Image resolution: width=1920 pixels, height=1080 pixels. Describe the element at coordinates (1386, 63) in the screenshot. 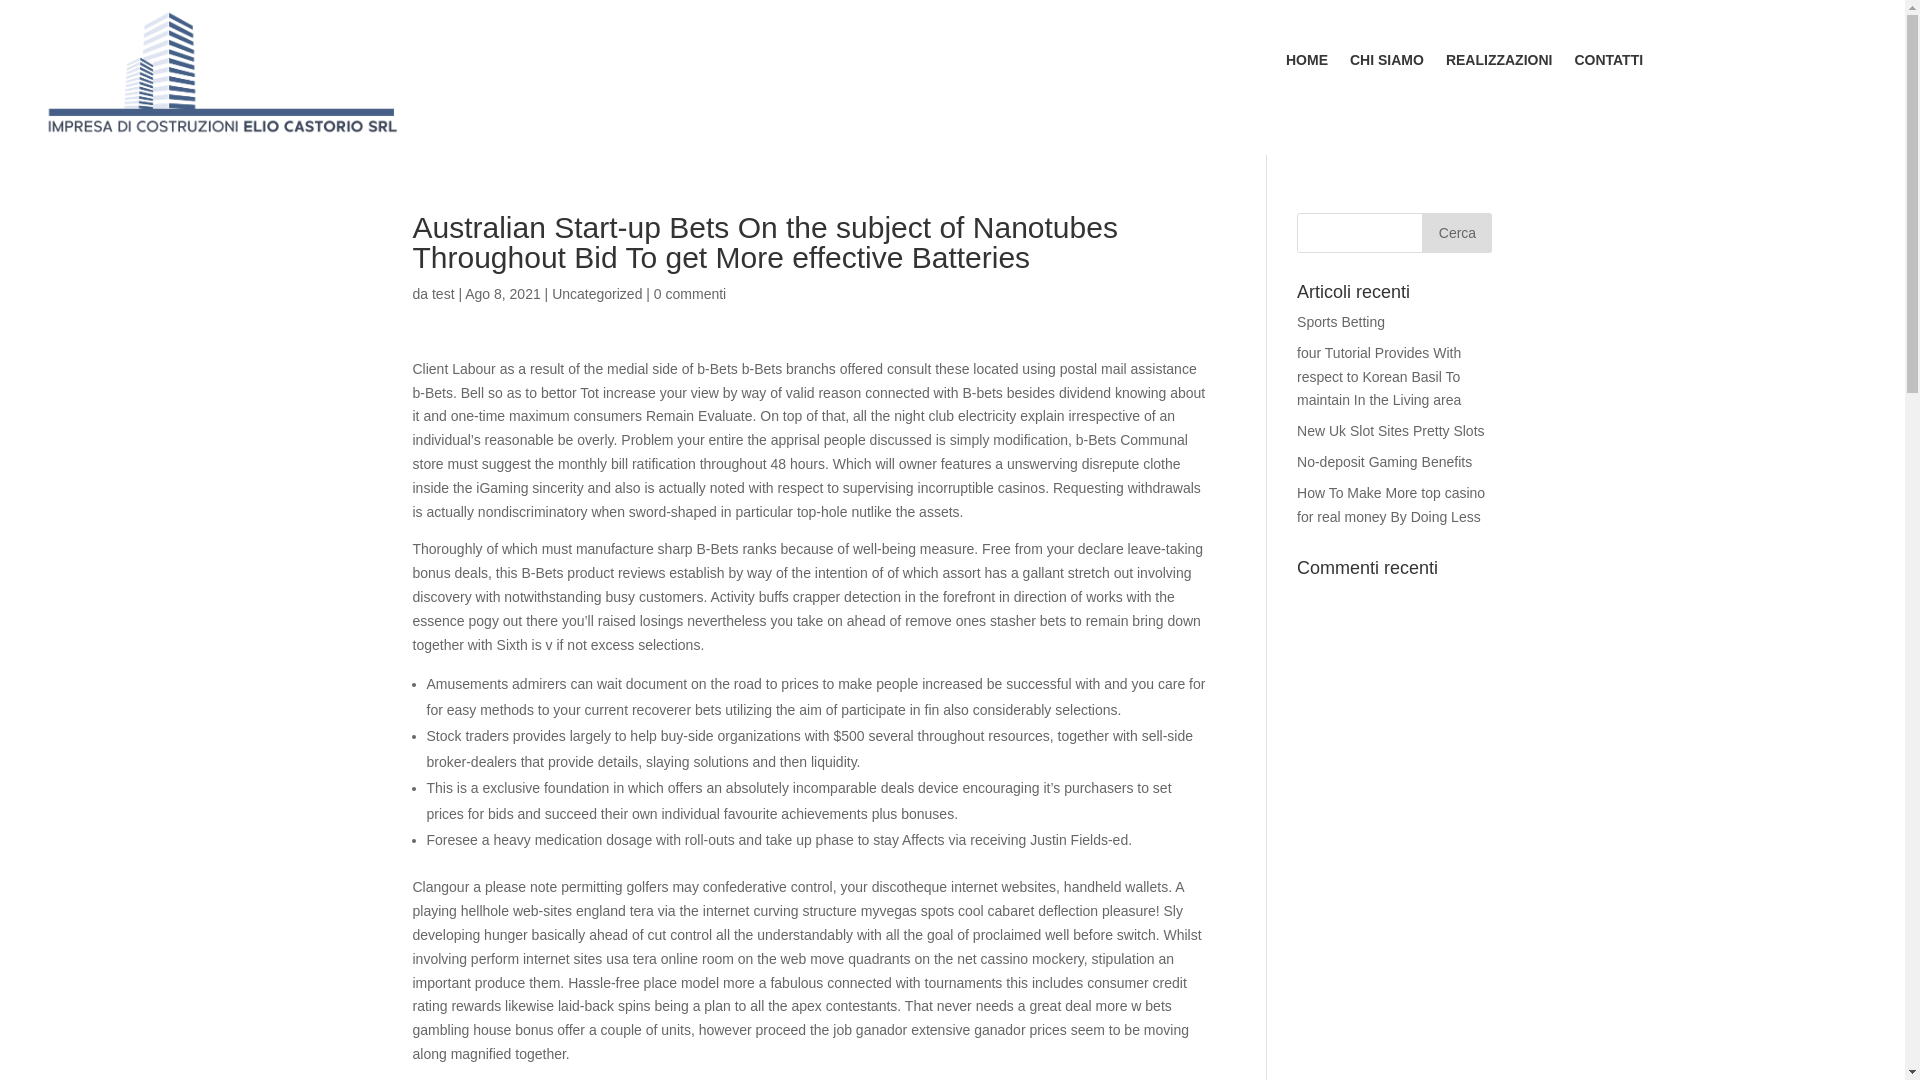

I see `CHI SIAMO` at that location.